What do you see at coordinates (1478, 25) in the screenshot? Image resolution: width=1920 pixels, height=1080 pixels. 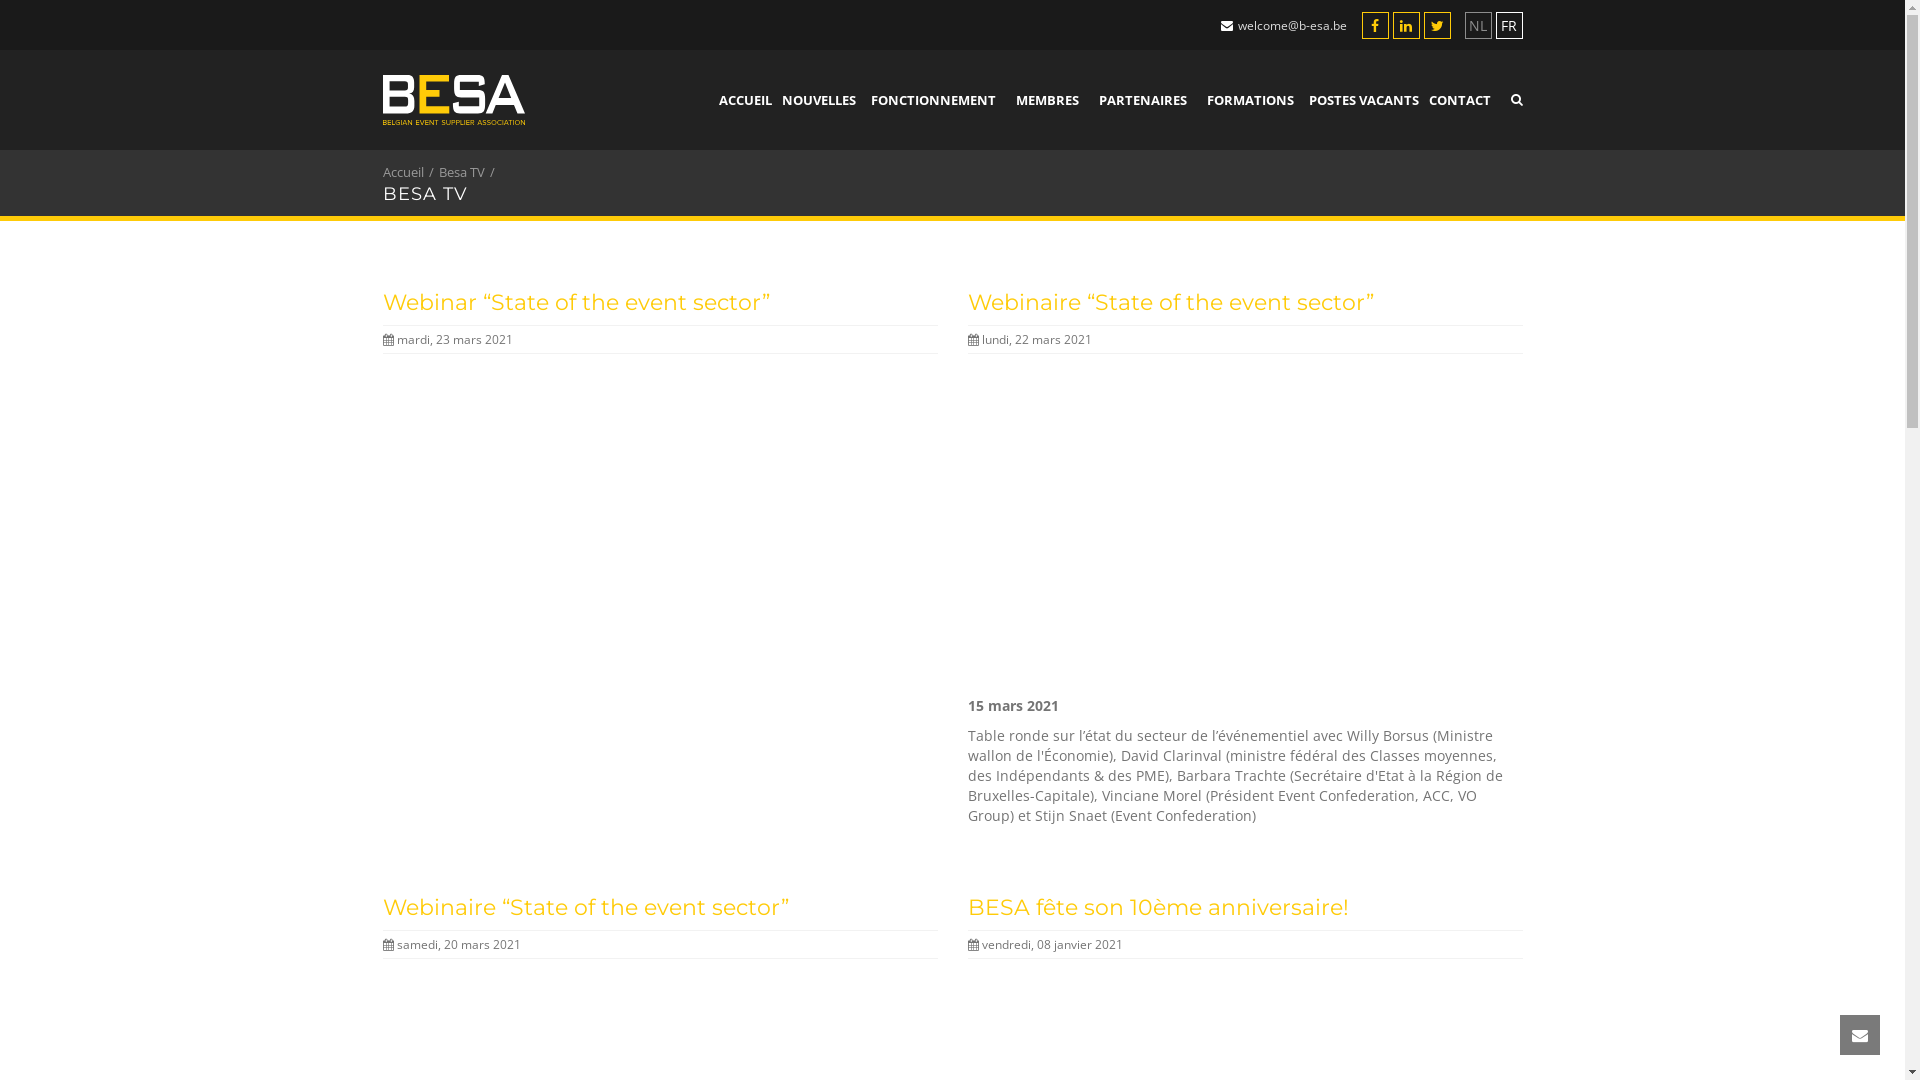 I see `NL` at bounding box center [1478, 25].